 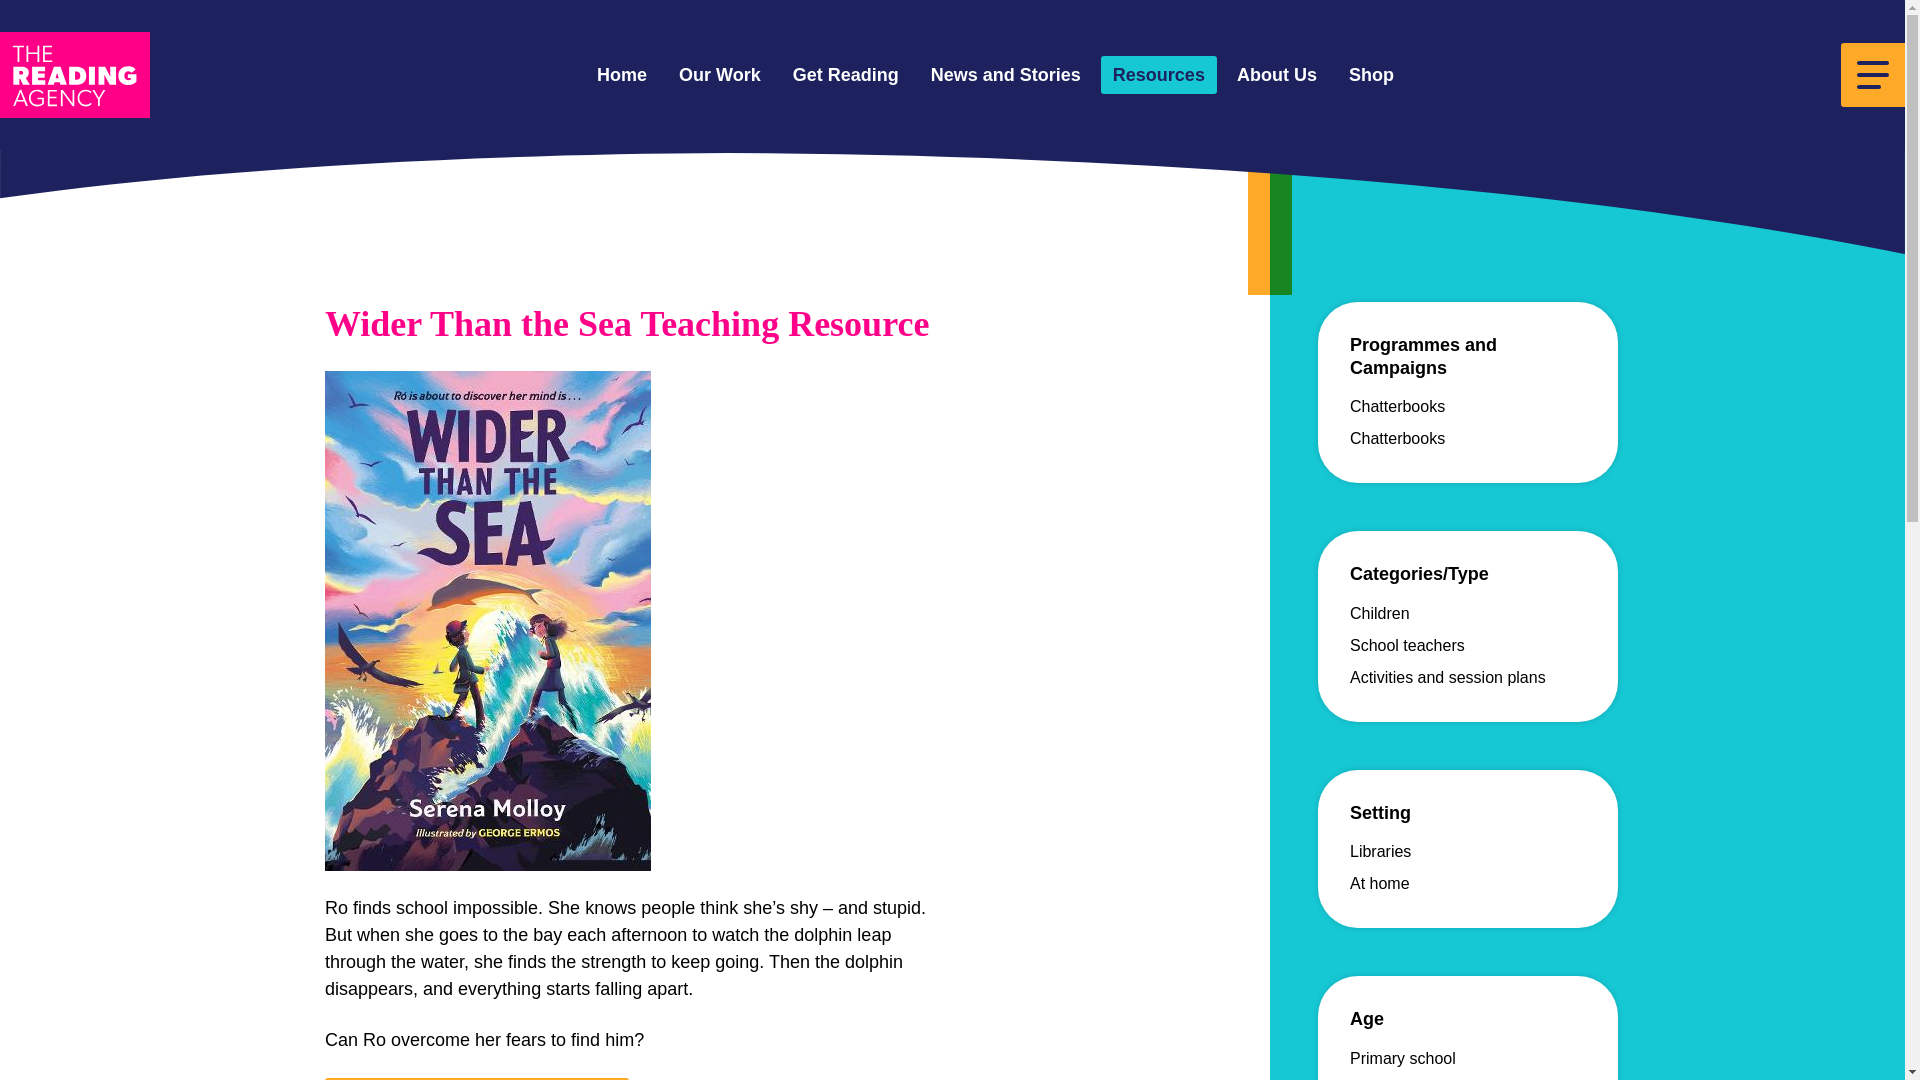 What do you see at coordinates (1406, 646) in the screenshot?
I see `School teachers` at bounding box center [1406, 646].